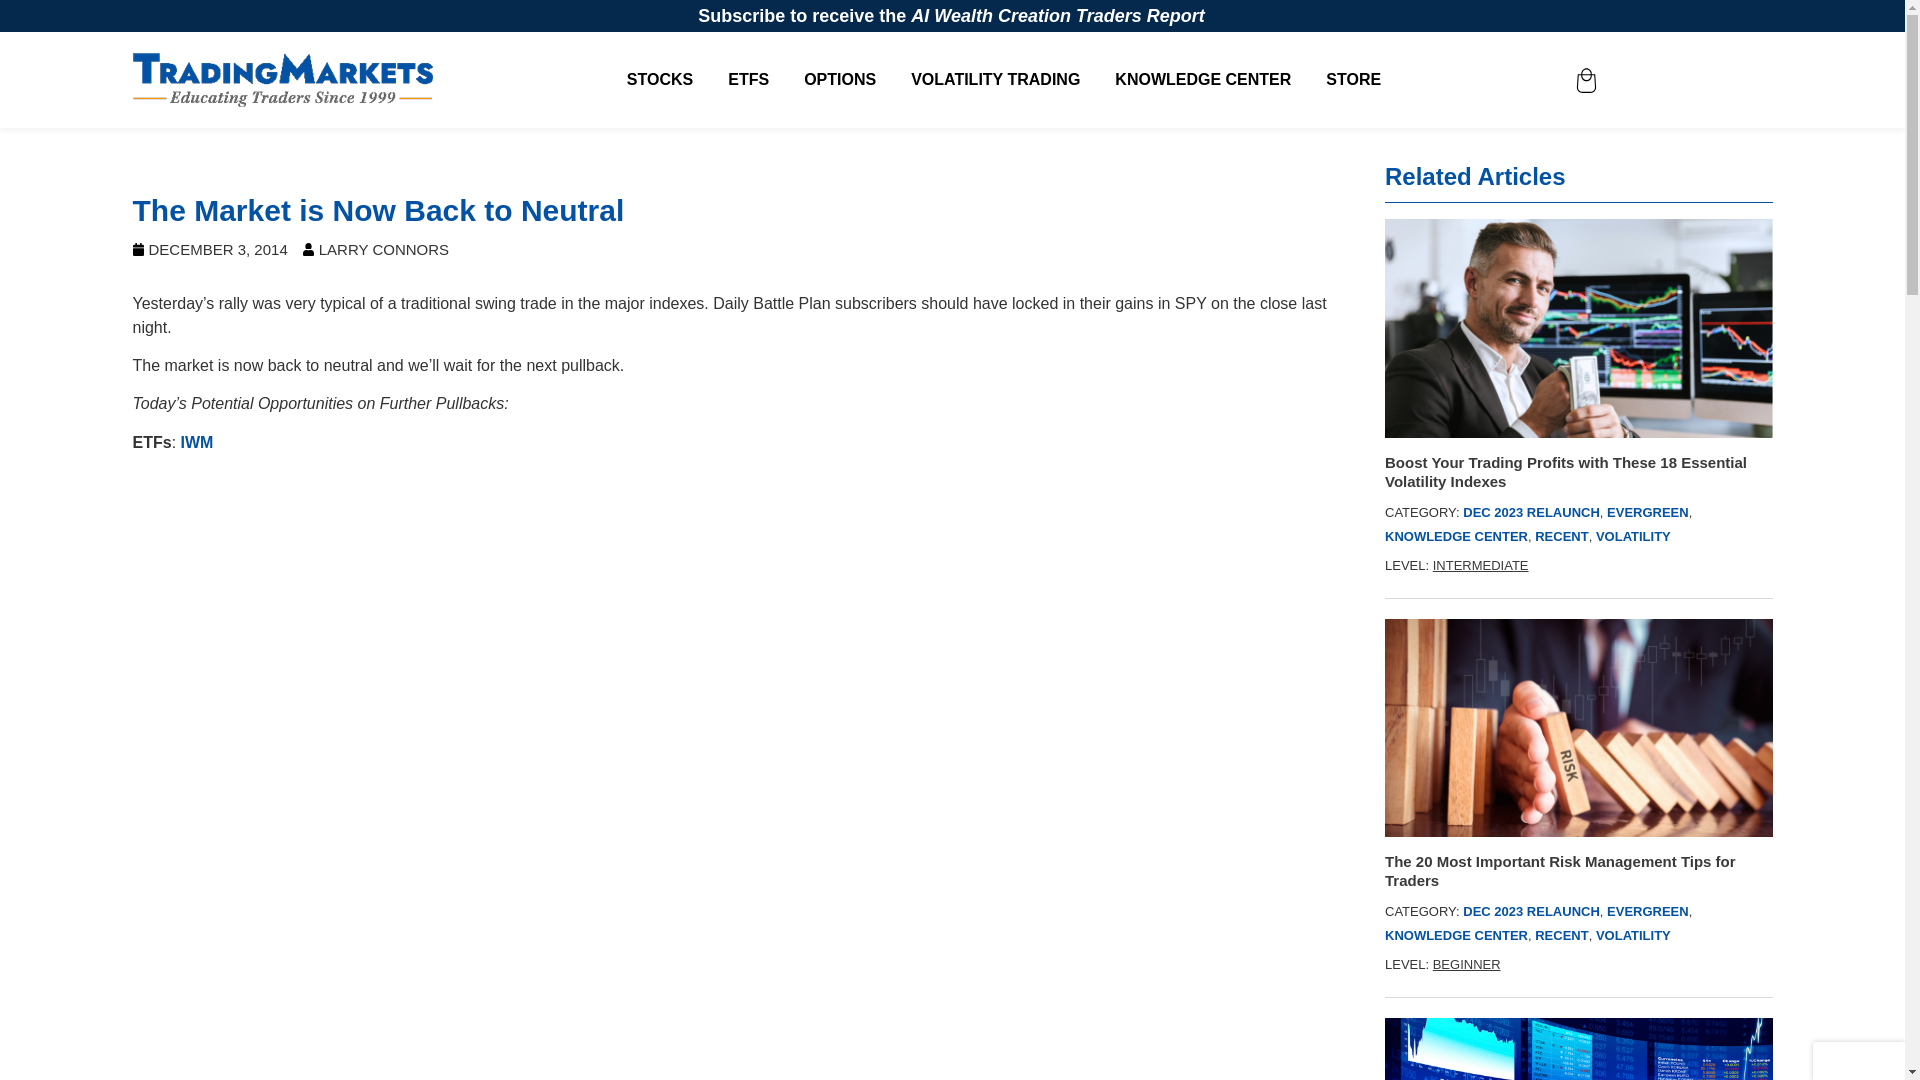 The height and width of the screenshot is (1080, 1920). What do you see at coordinates (1480, 566) in the screenshot?
I see `INTERMEDIATE` at bounding box center [1480, 566].